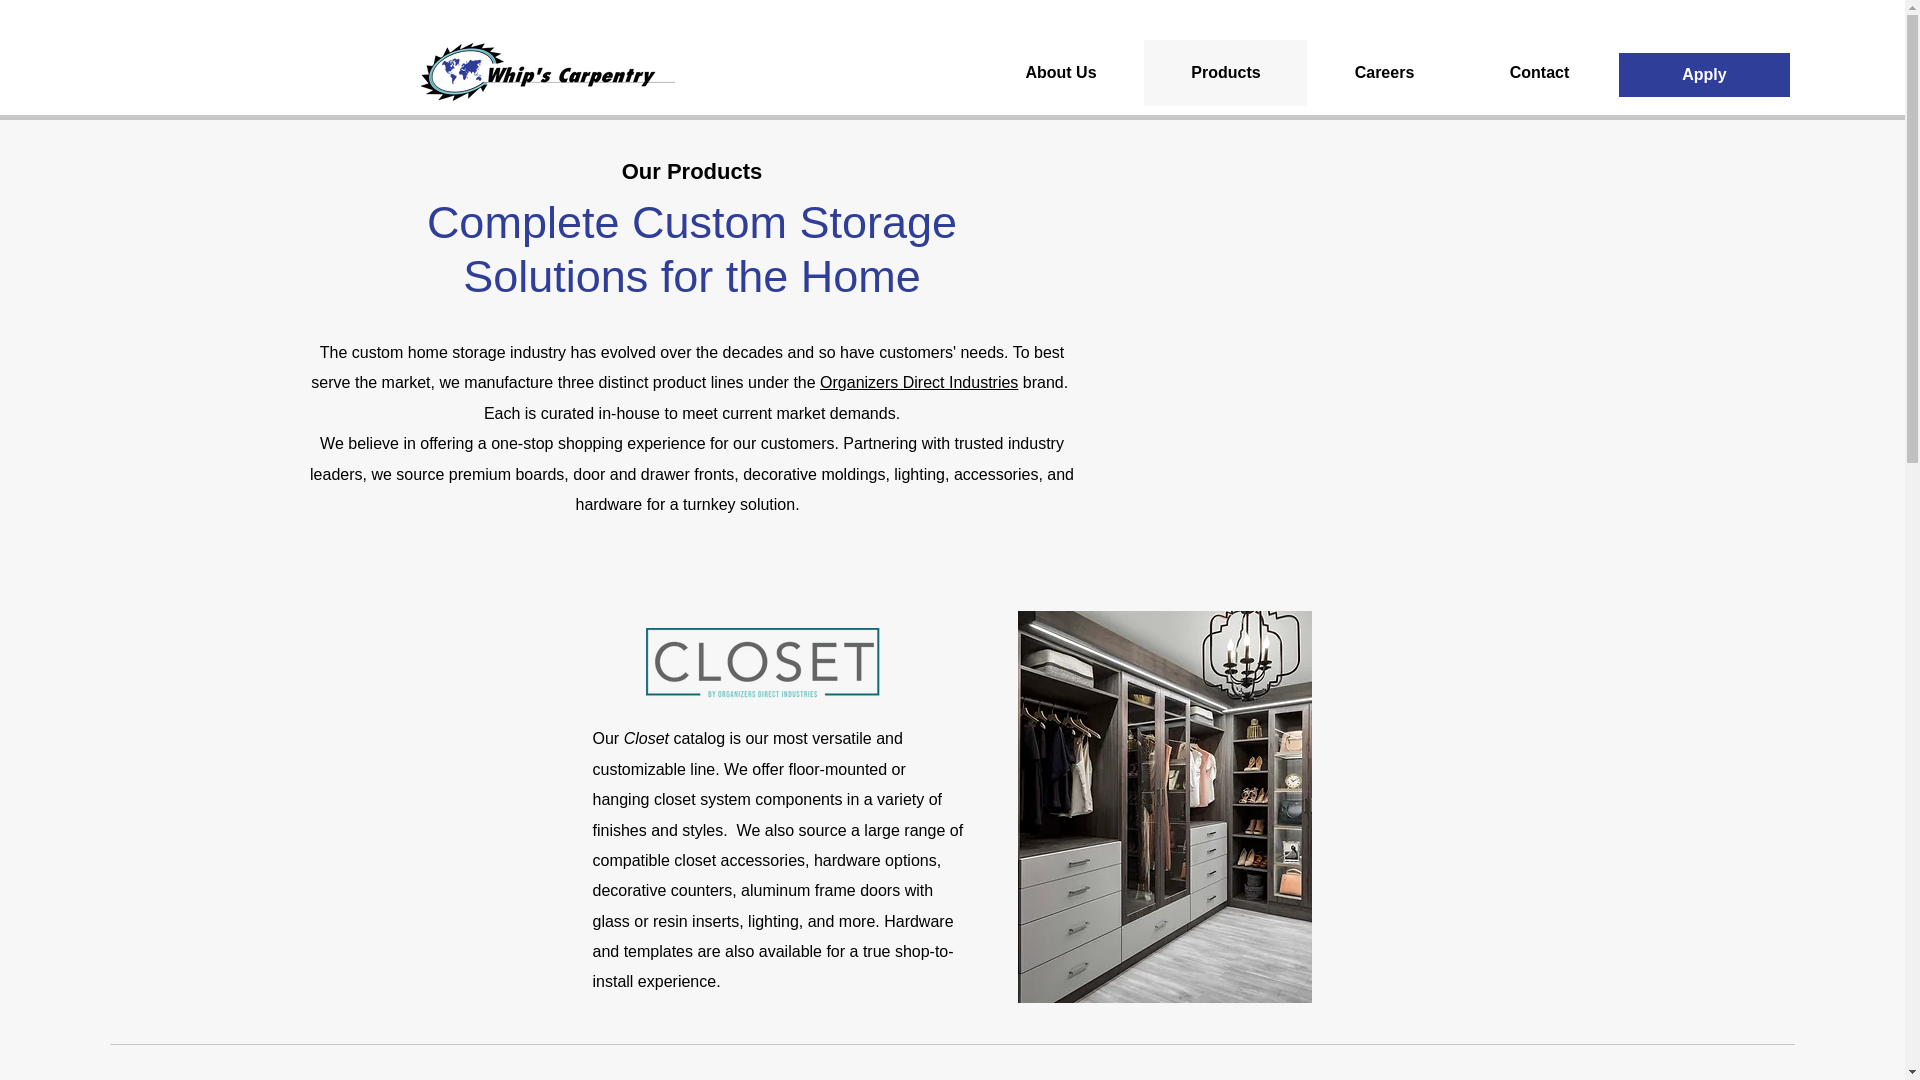 This screenshot has width=1920, height=1080. Describe the element at coordinates (1384, 72) in the screenshot. I see `Careers` at that location.